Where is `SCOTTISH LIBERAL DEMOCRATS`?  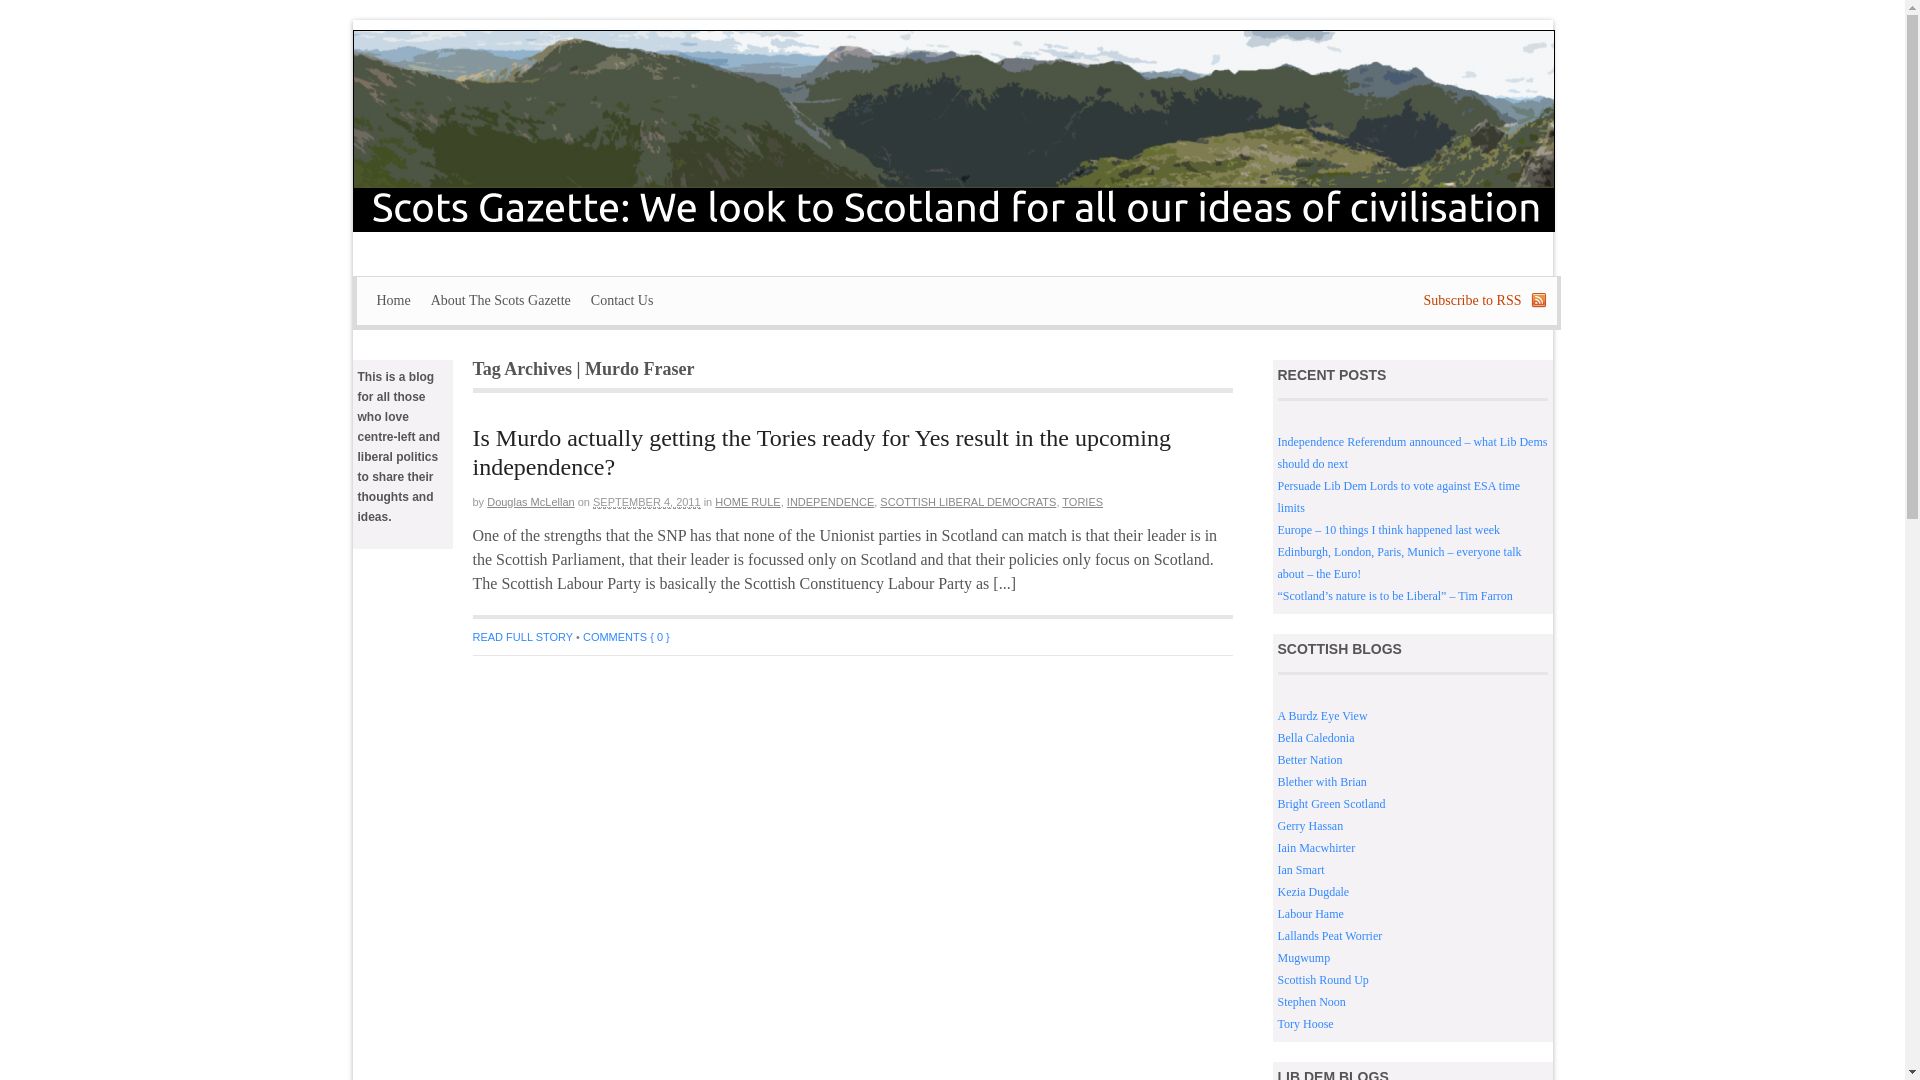 SCOTTISH LIBERAL DEMOCRATS is located at coordinates (968, 501).